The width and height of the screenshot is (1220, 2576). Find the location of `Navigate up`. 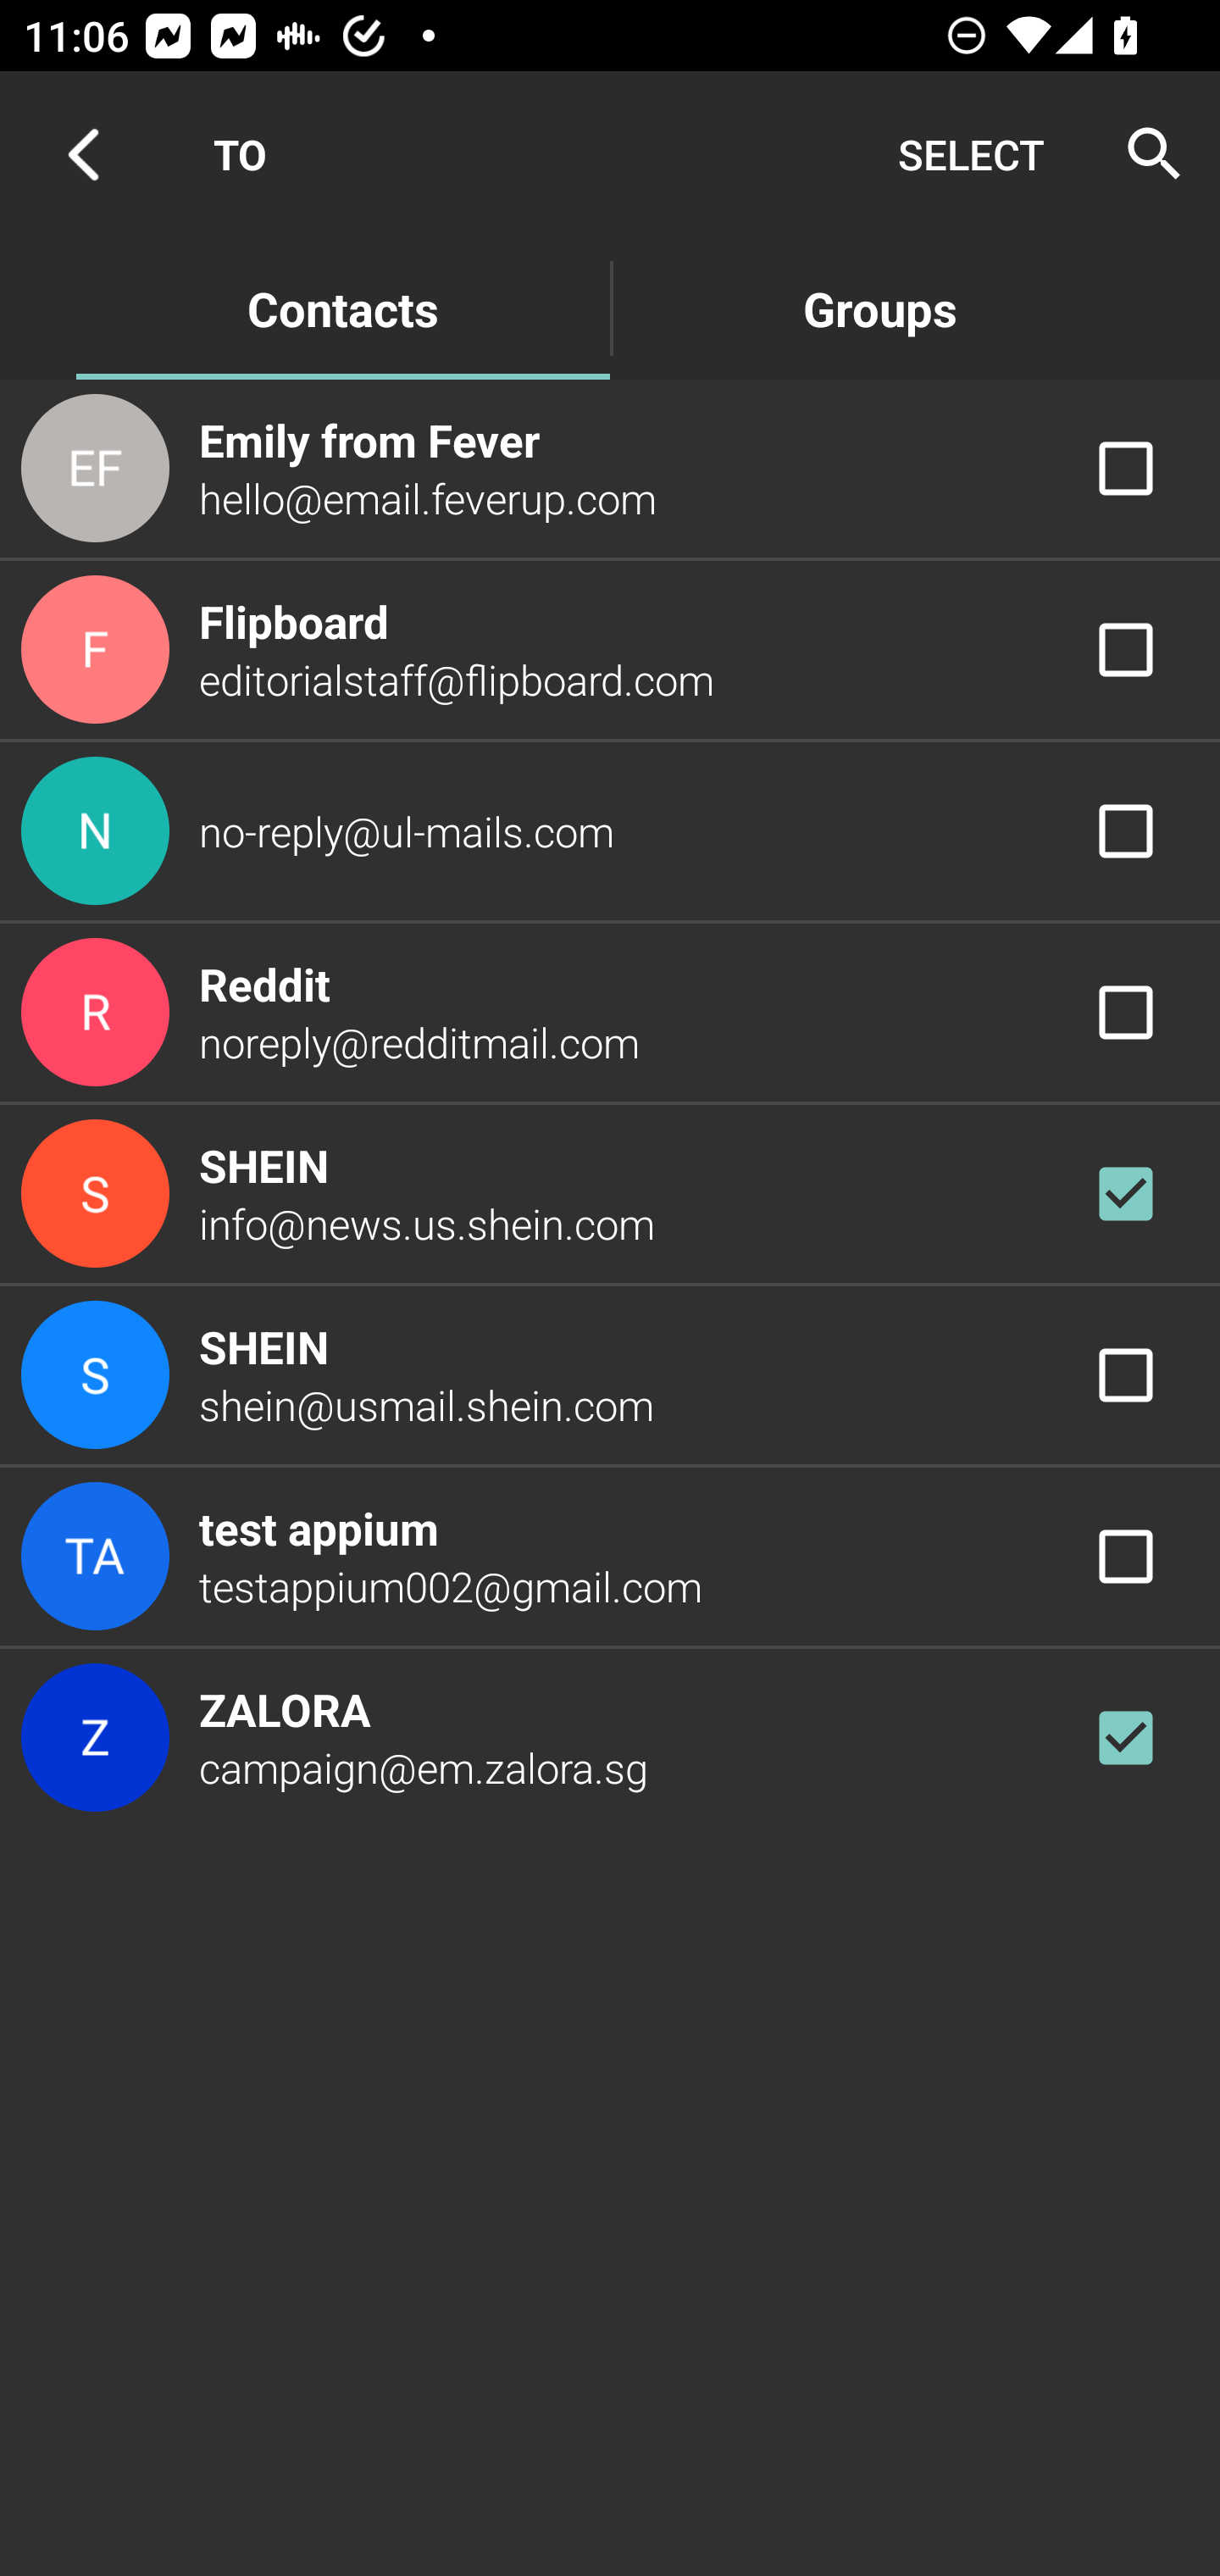

Navigate up is located at coordinates (83, 154).